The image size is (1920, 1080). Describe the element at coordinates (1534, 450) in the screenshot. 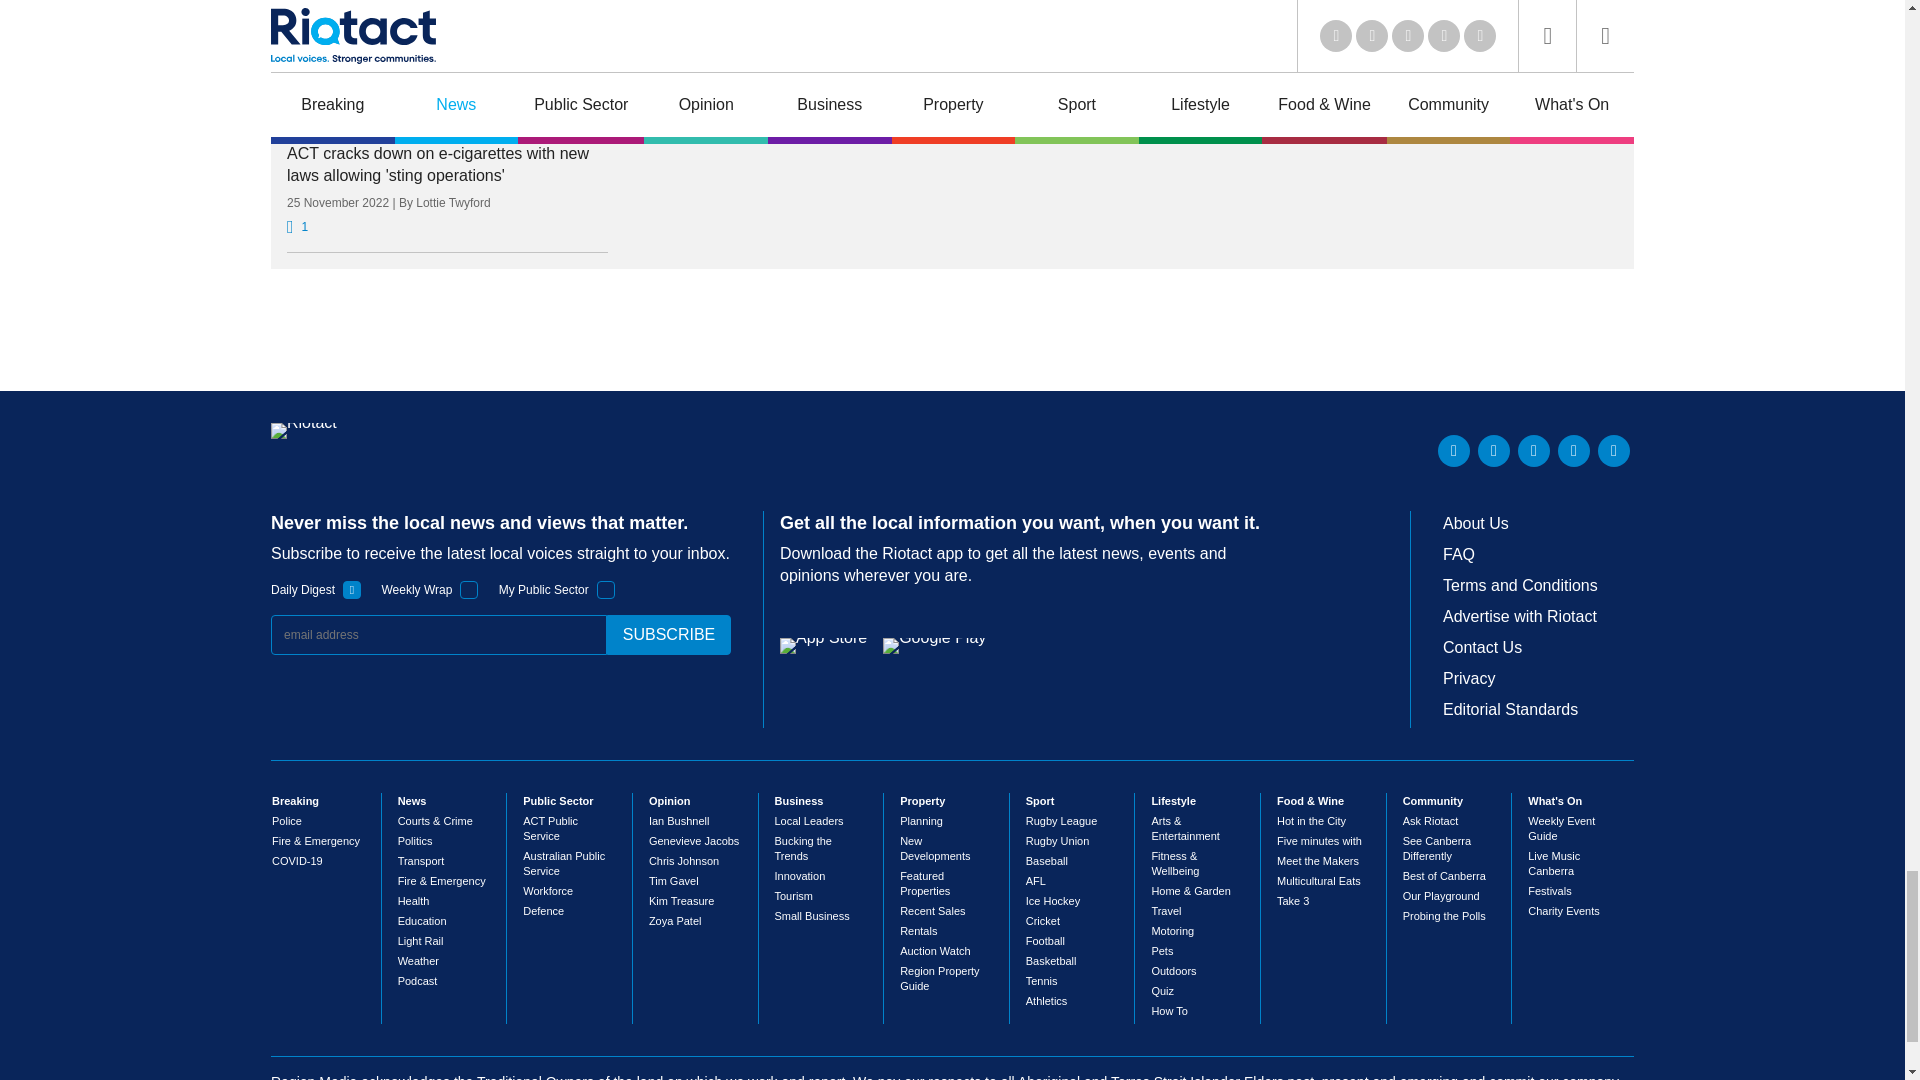

I see `Youtube` at that location.